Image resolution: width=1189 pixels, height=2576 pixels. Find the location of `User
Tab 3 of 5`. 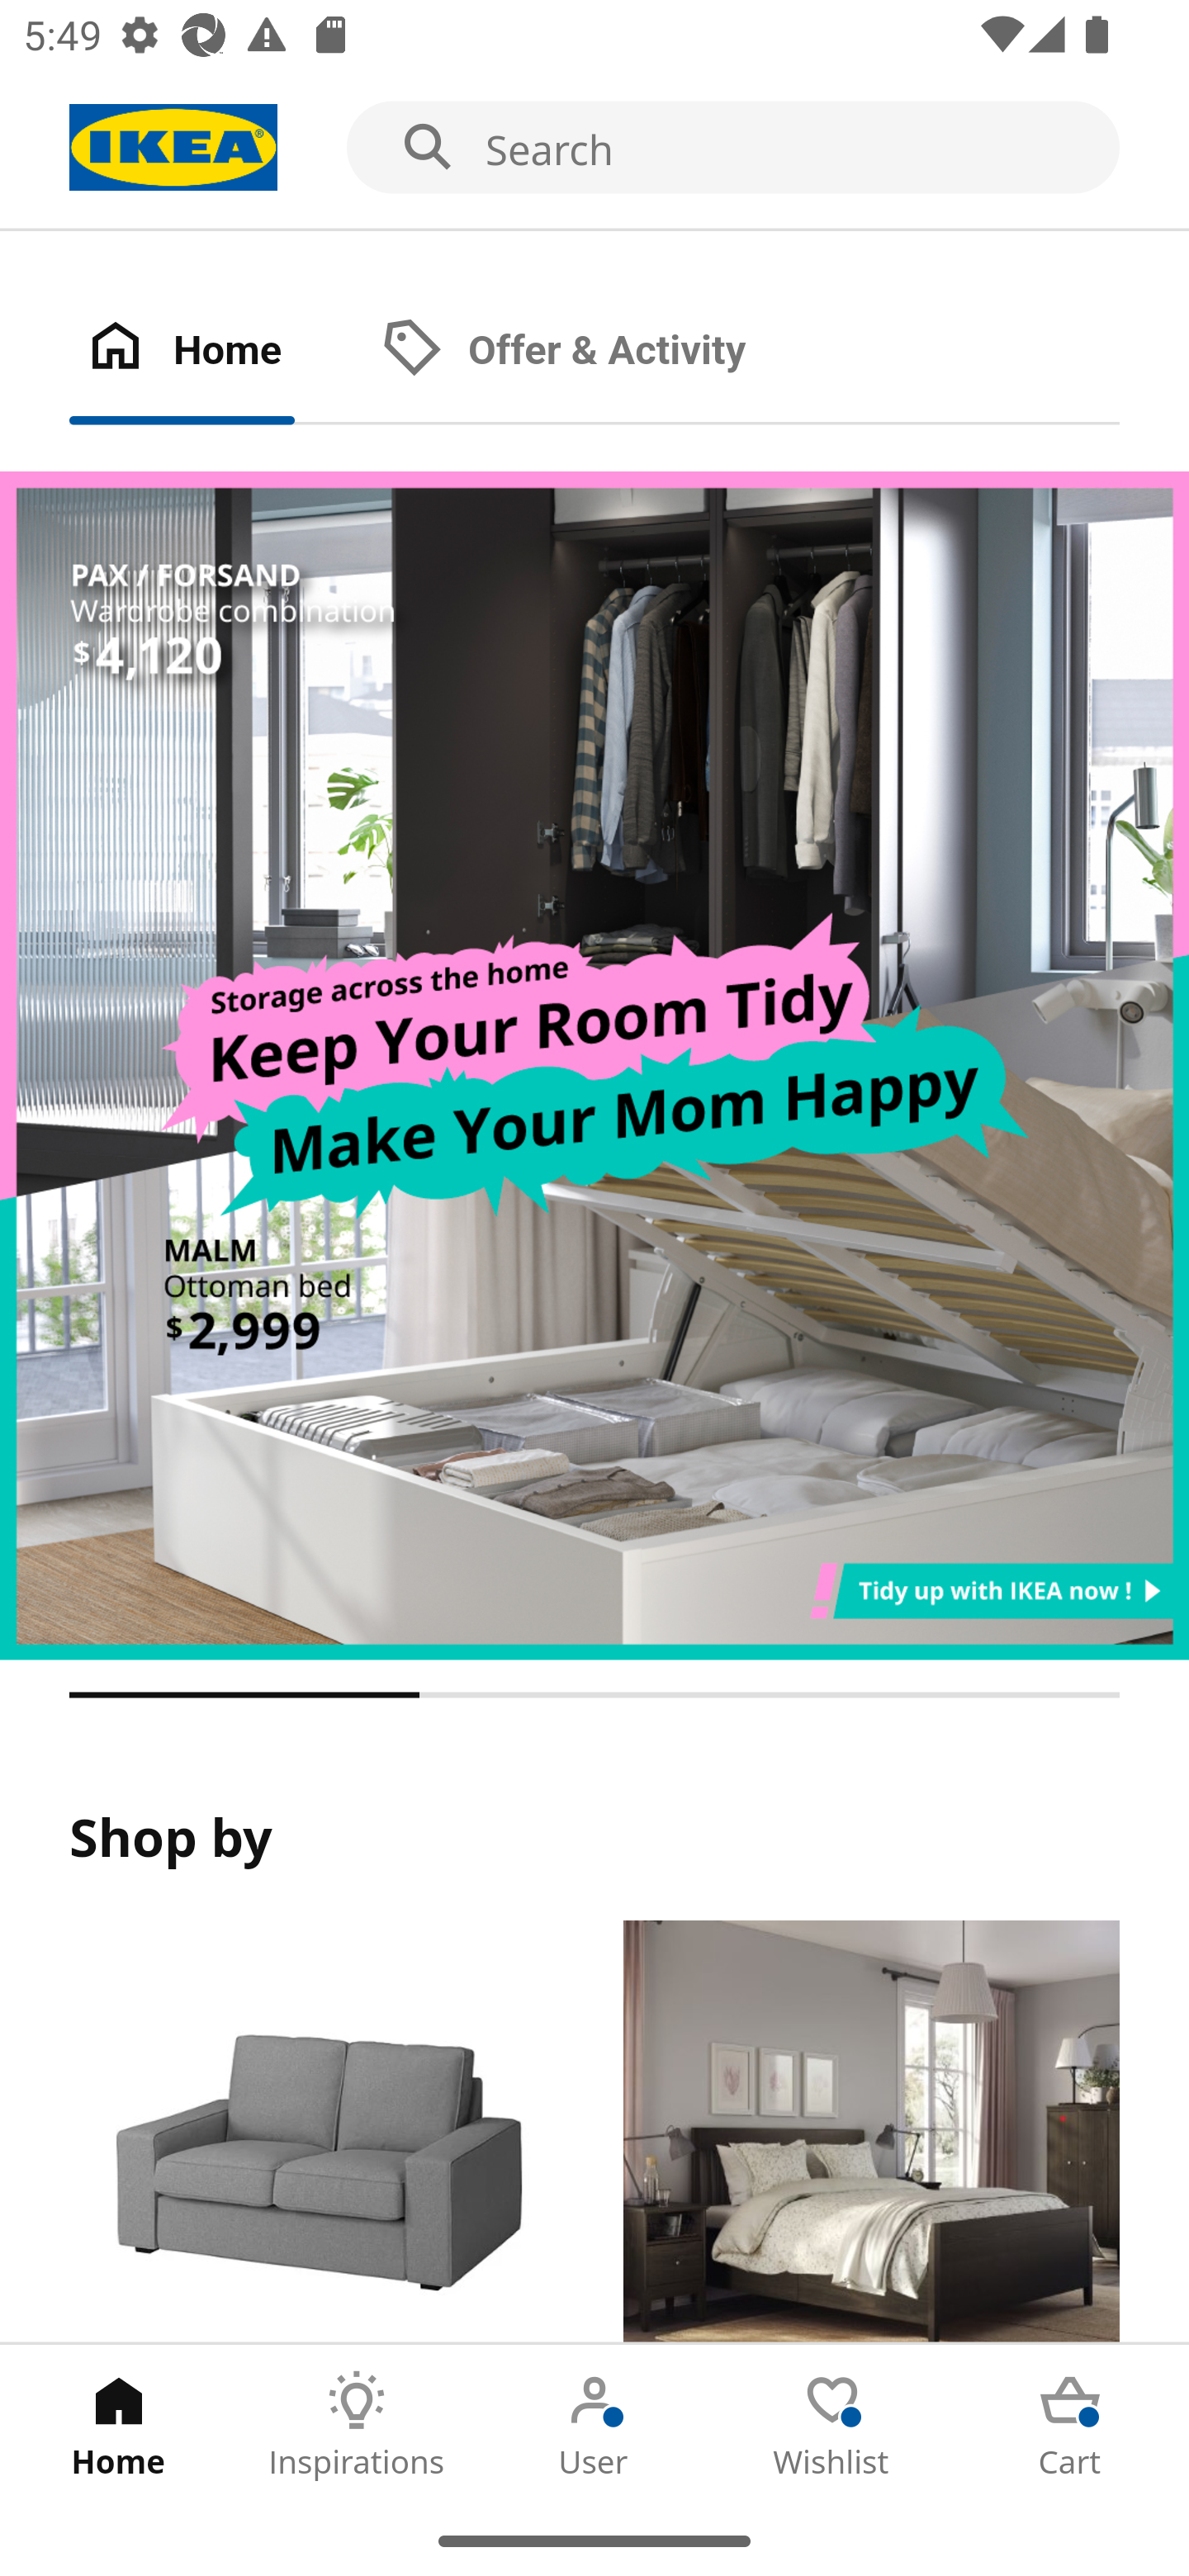

User
Tab 3 of 5 is located at coordinates (594, 2425).